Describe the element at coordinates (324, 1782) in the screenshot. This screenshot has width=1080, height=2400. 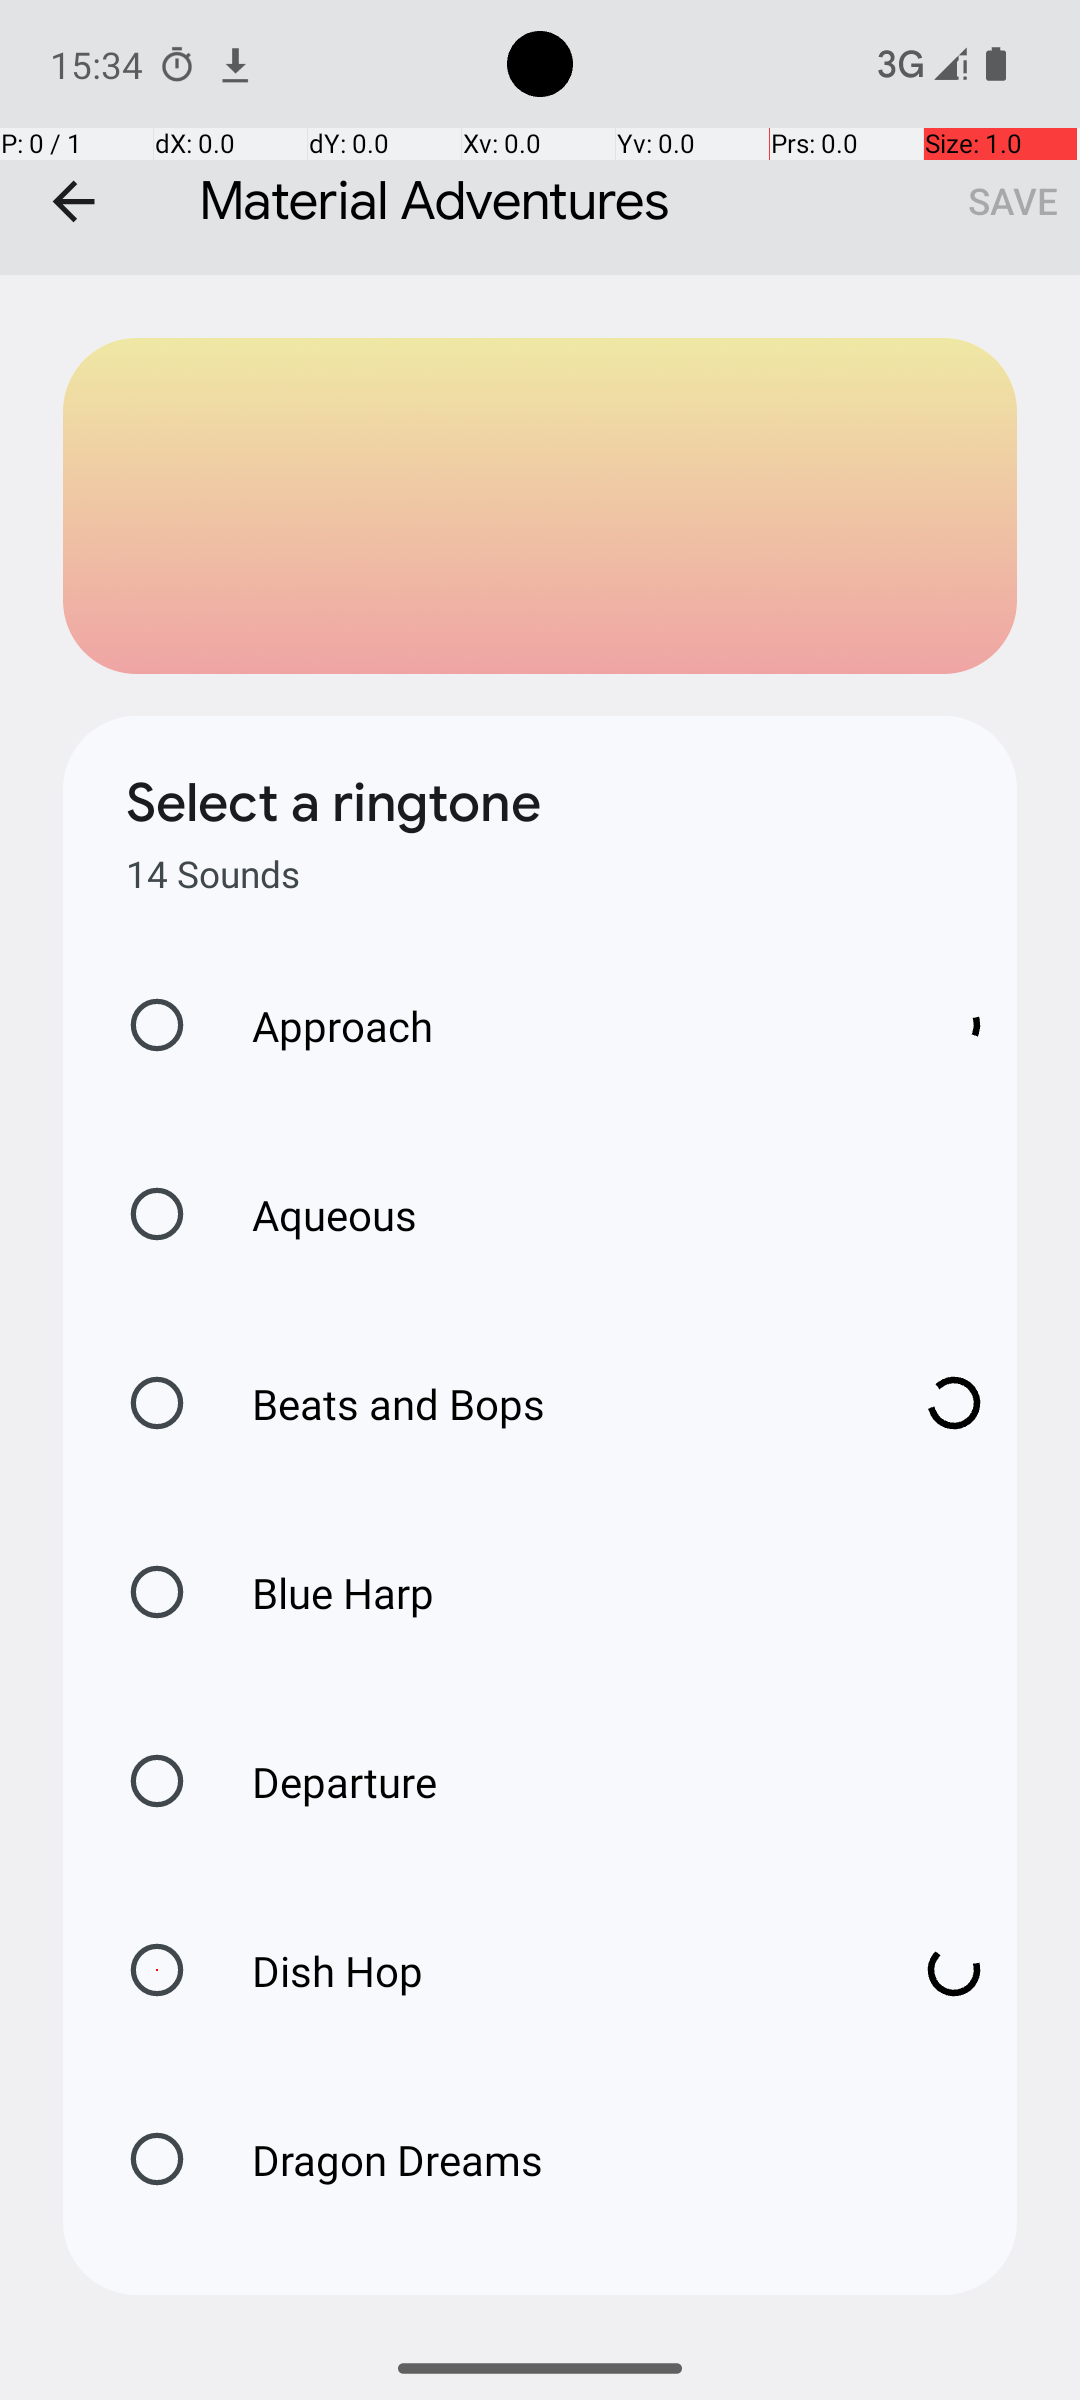
I see `Departure` at that location.